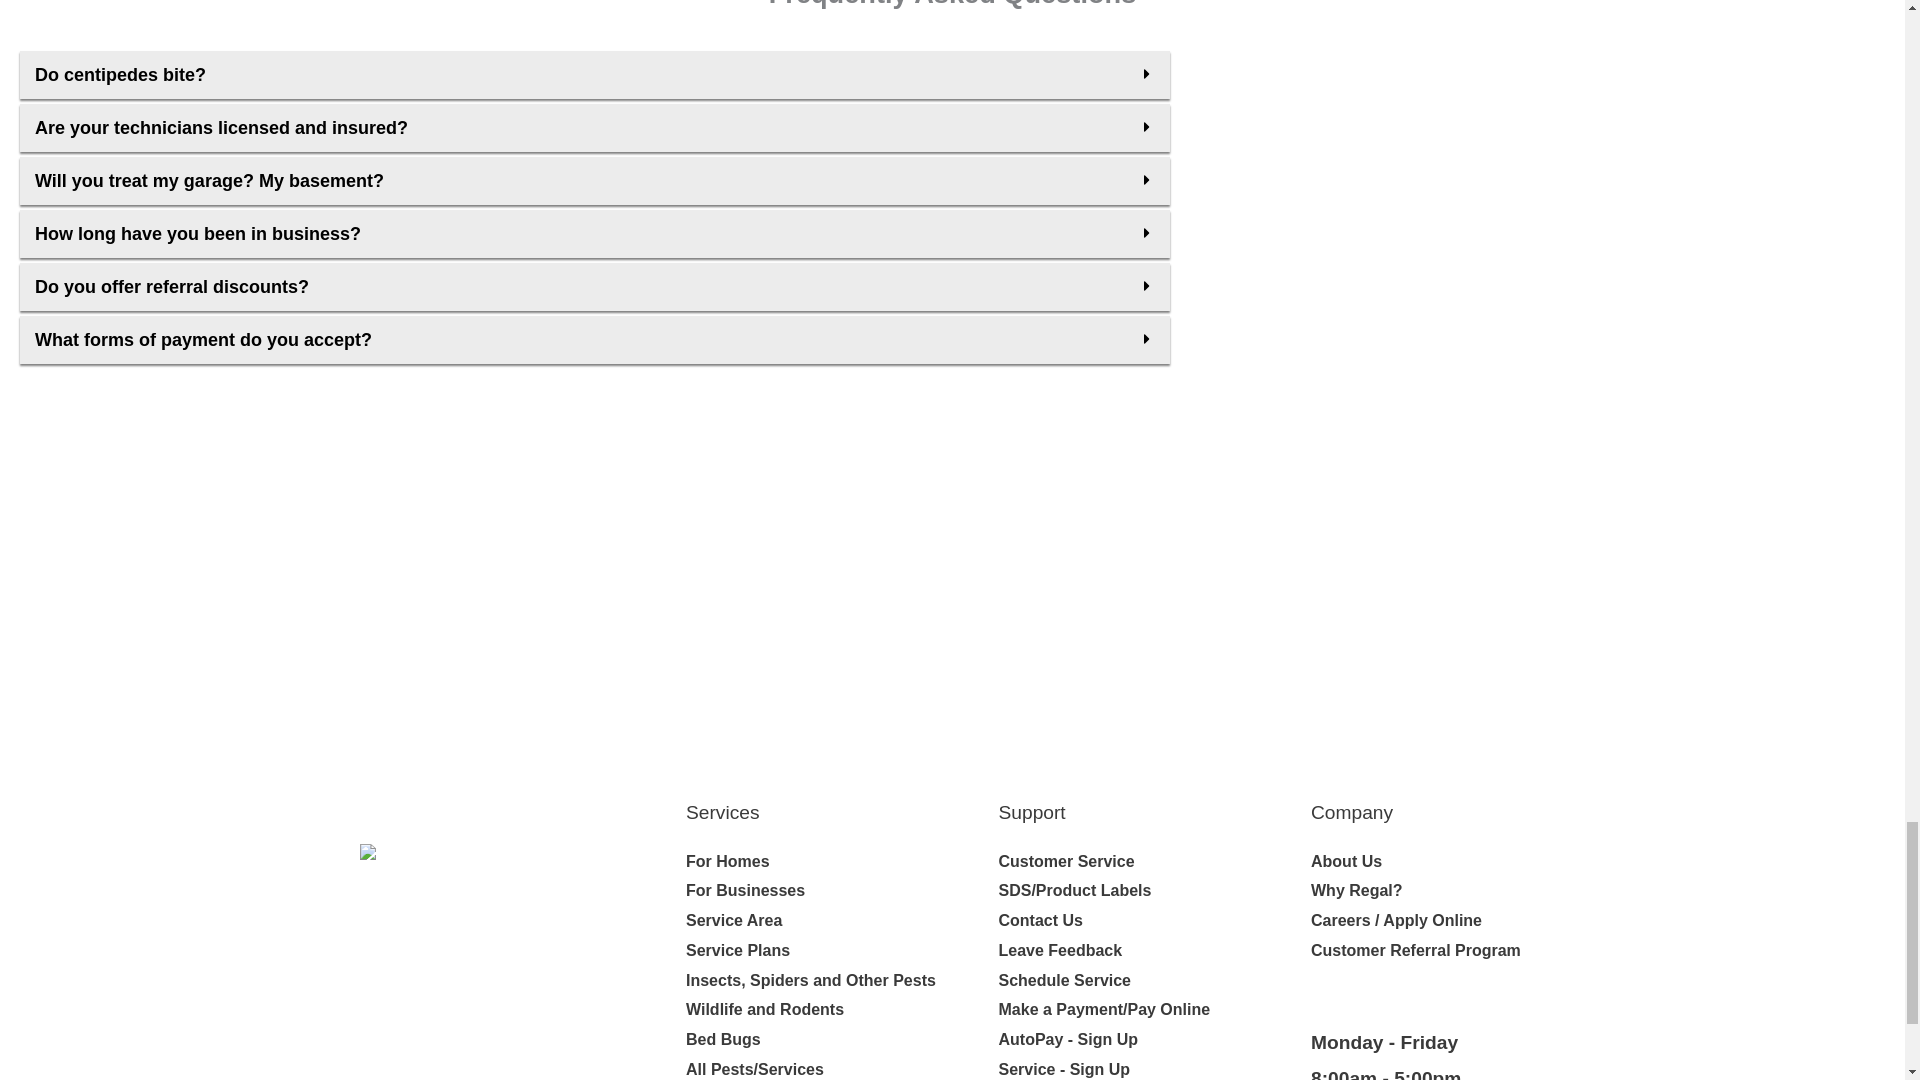 This screenshot has width=1920, height=1080. I want to click on How long have you been in business?, so click(197, 234).